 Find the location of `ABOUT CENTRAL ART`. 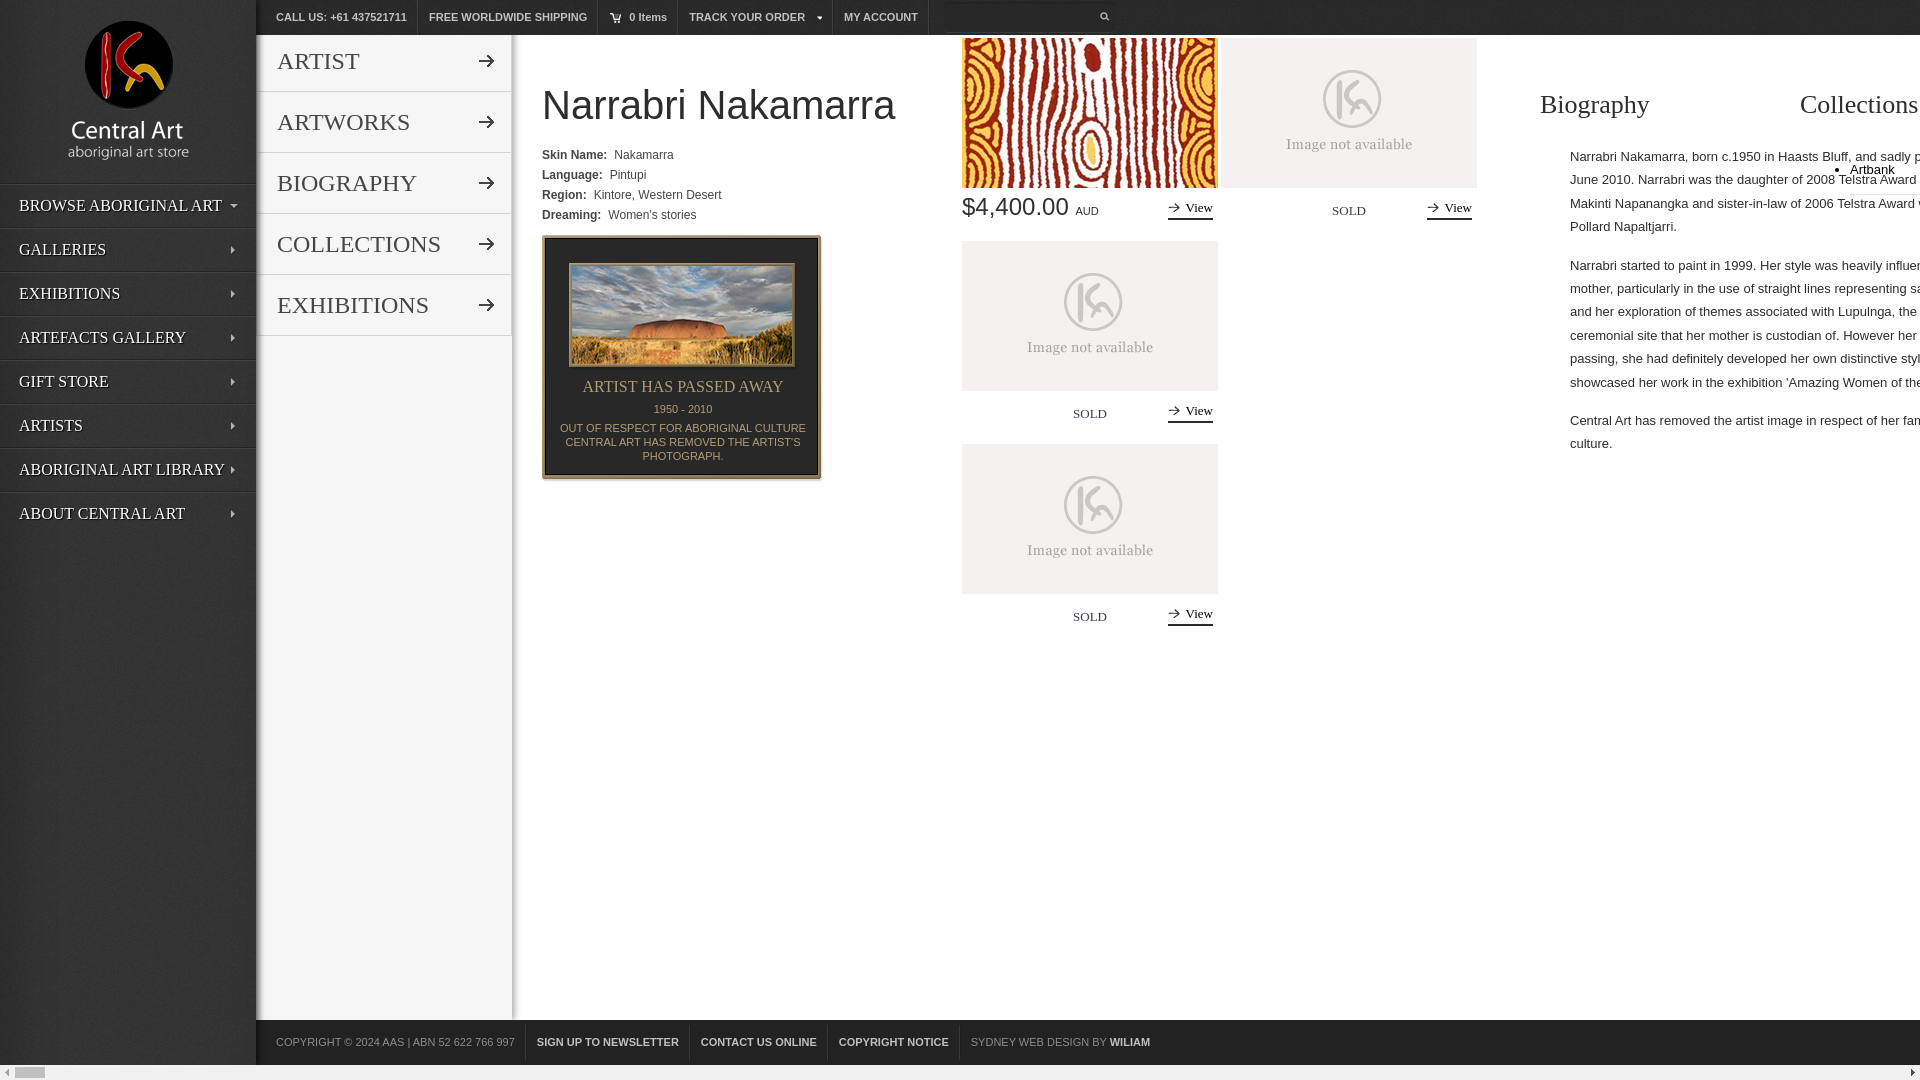

ABOUT CENTRAL ART is located at coordinates (128, 513).